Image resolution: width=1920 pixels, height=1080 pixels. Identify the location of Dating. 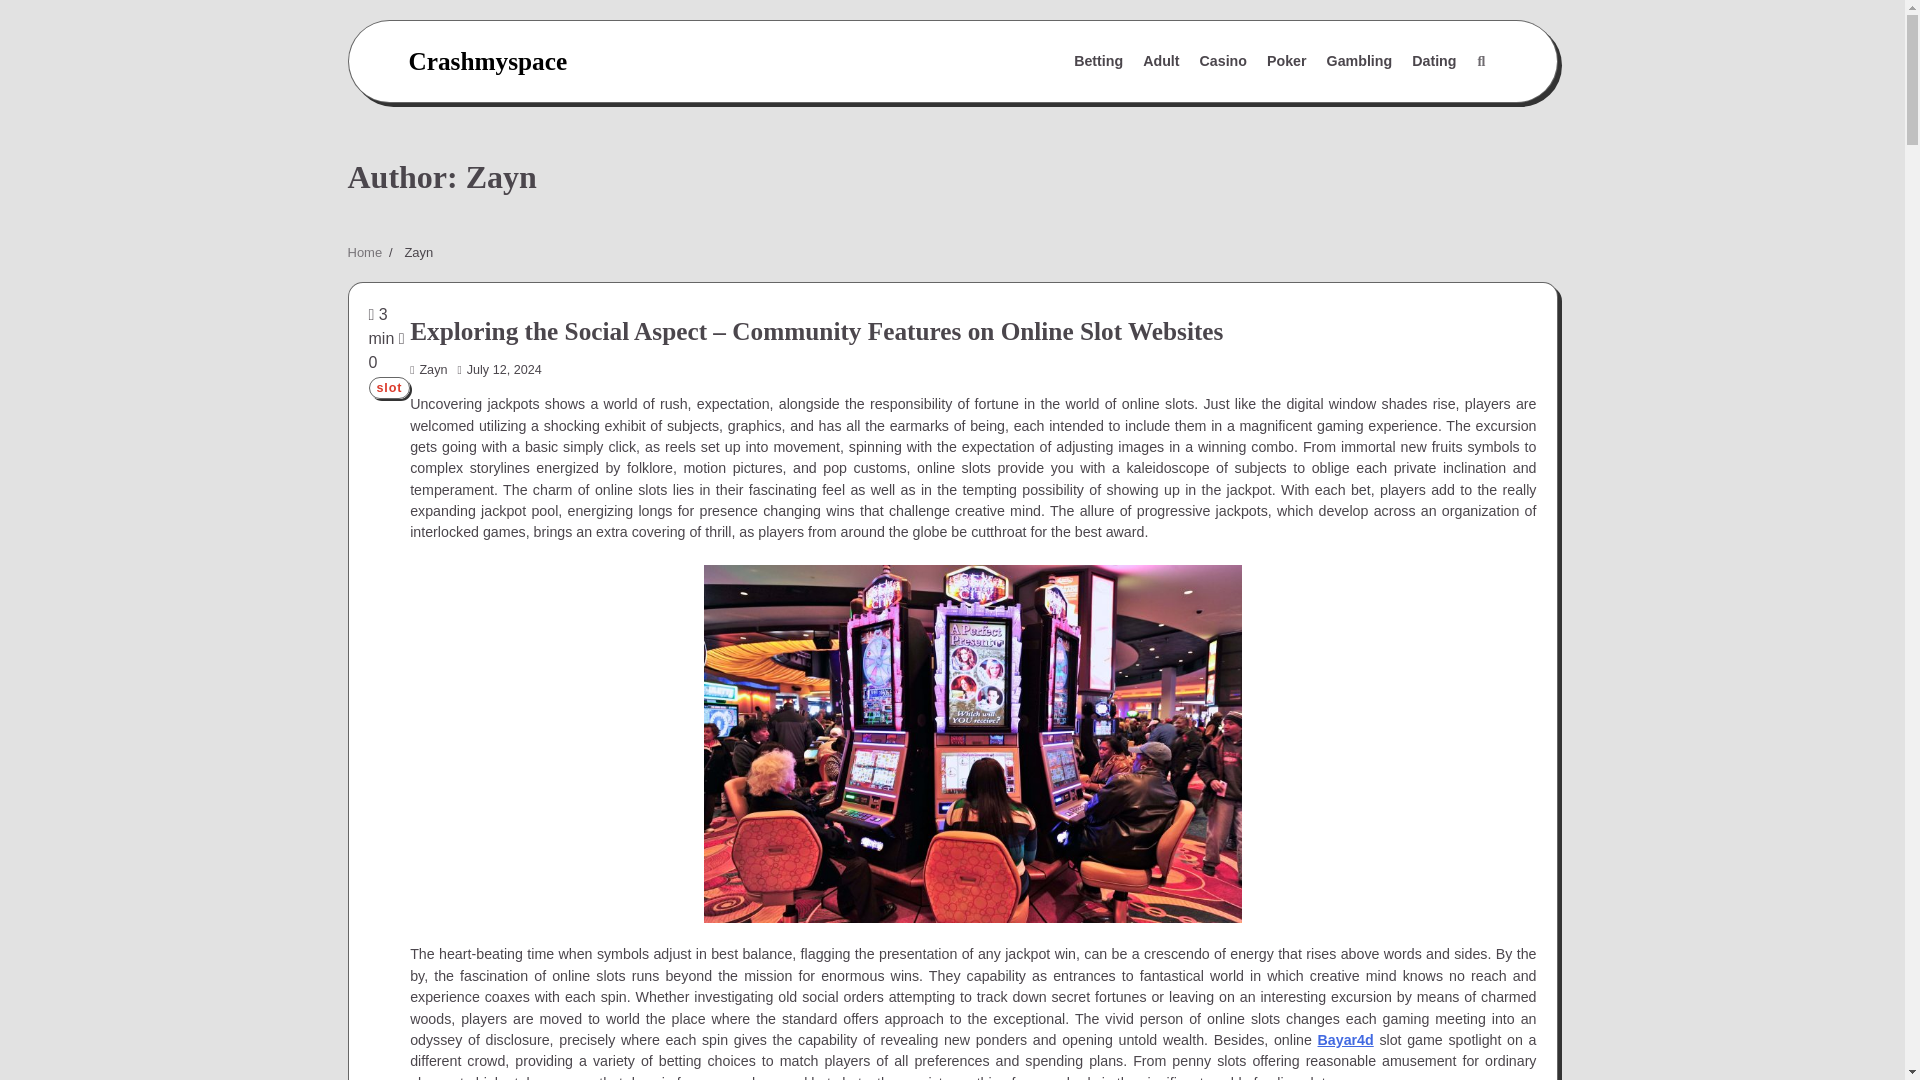
(1434, 62).